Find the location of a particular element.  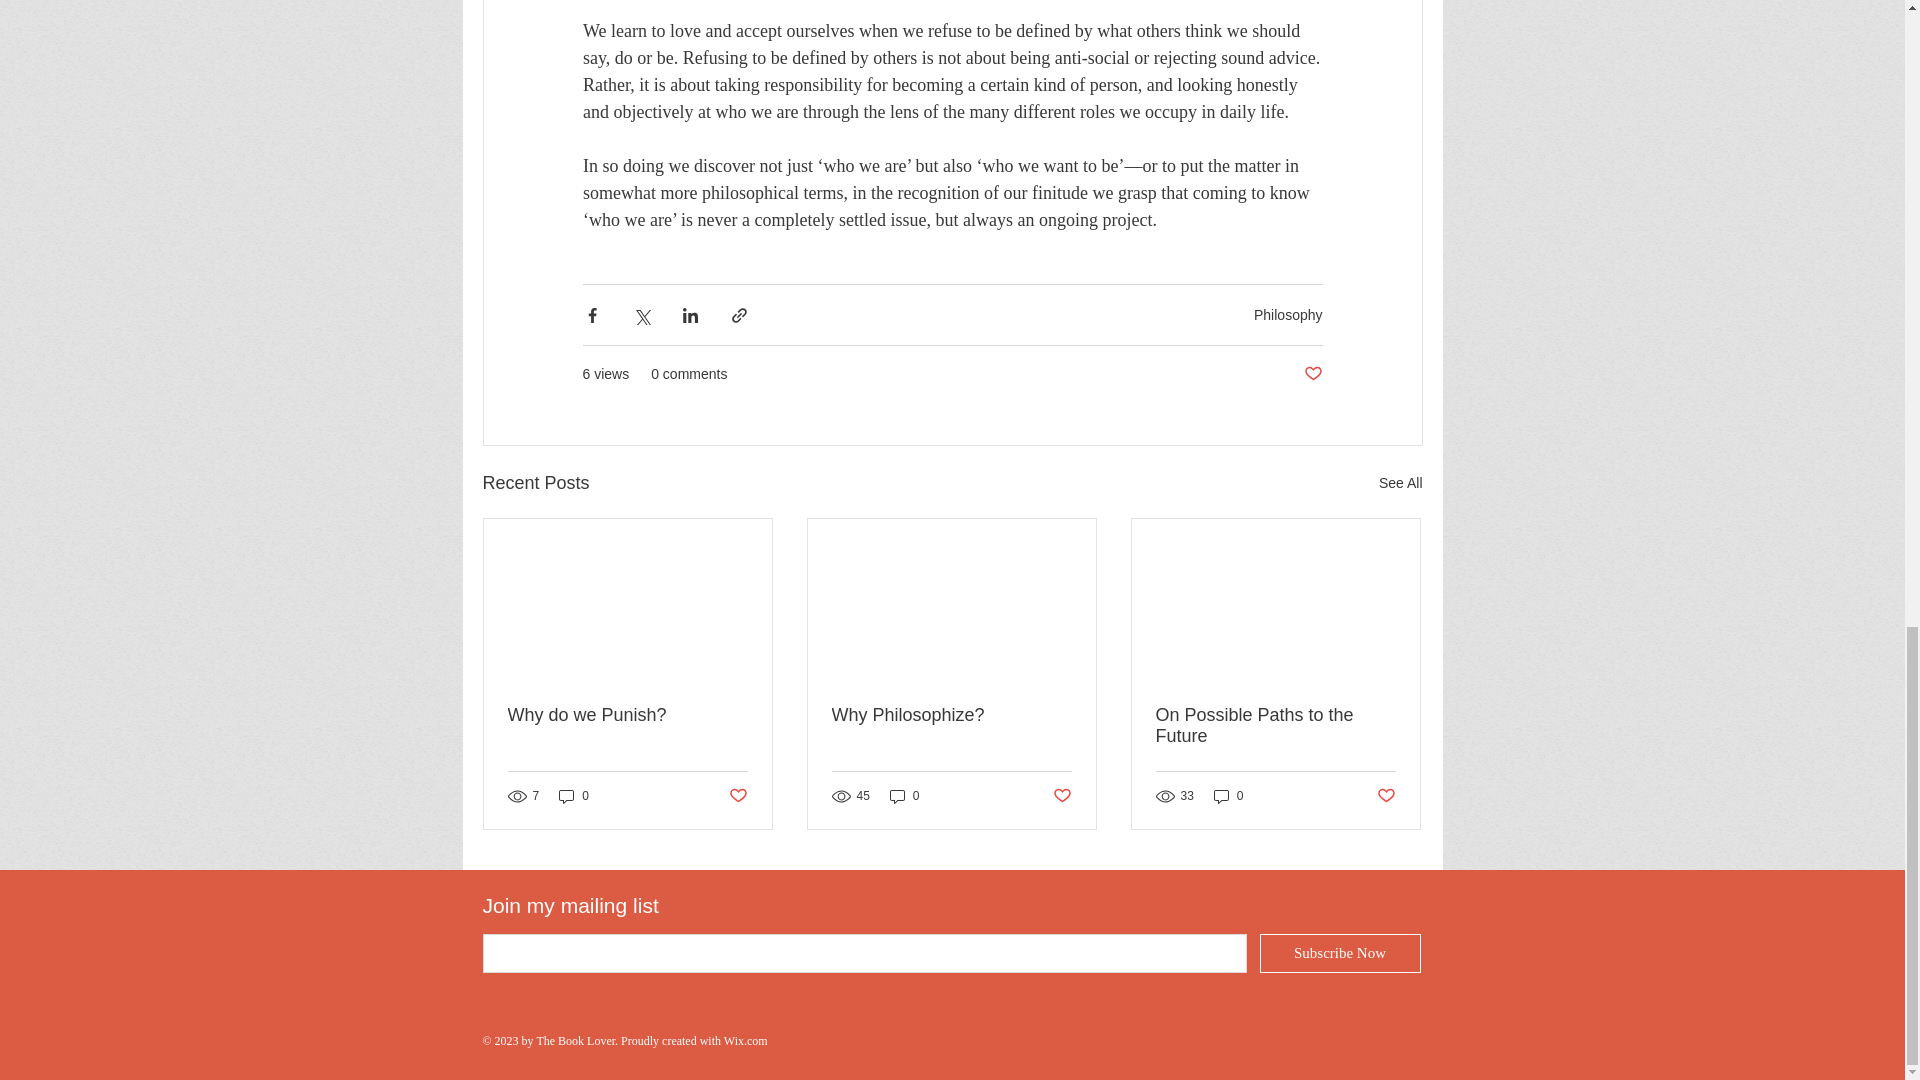

Why do we Punish? is located at coordinates (628, 715).